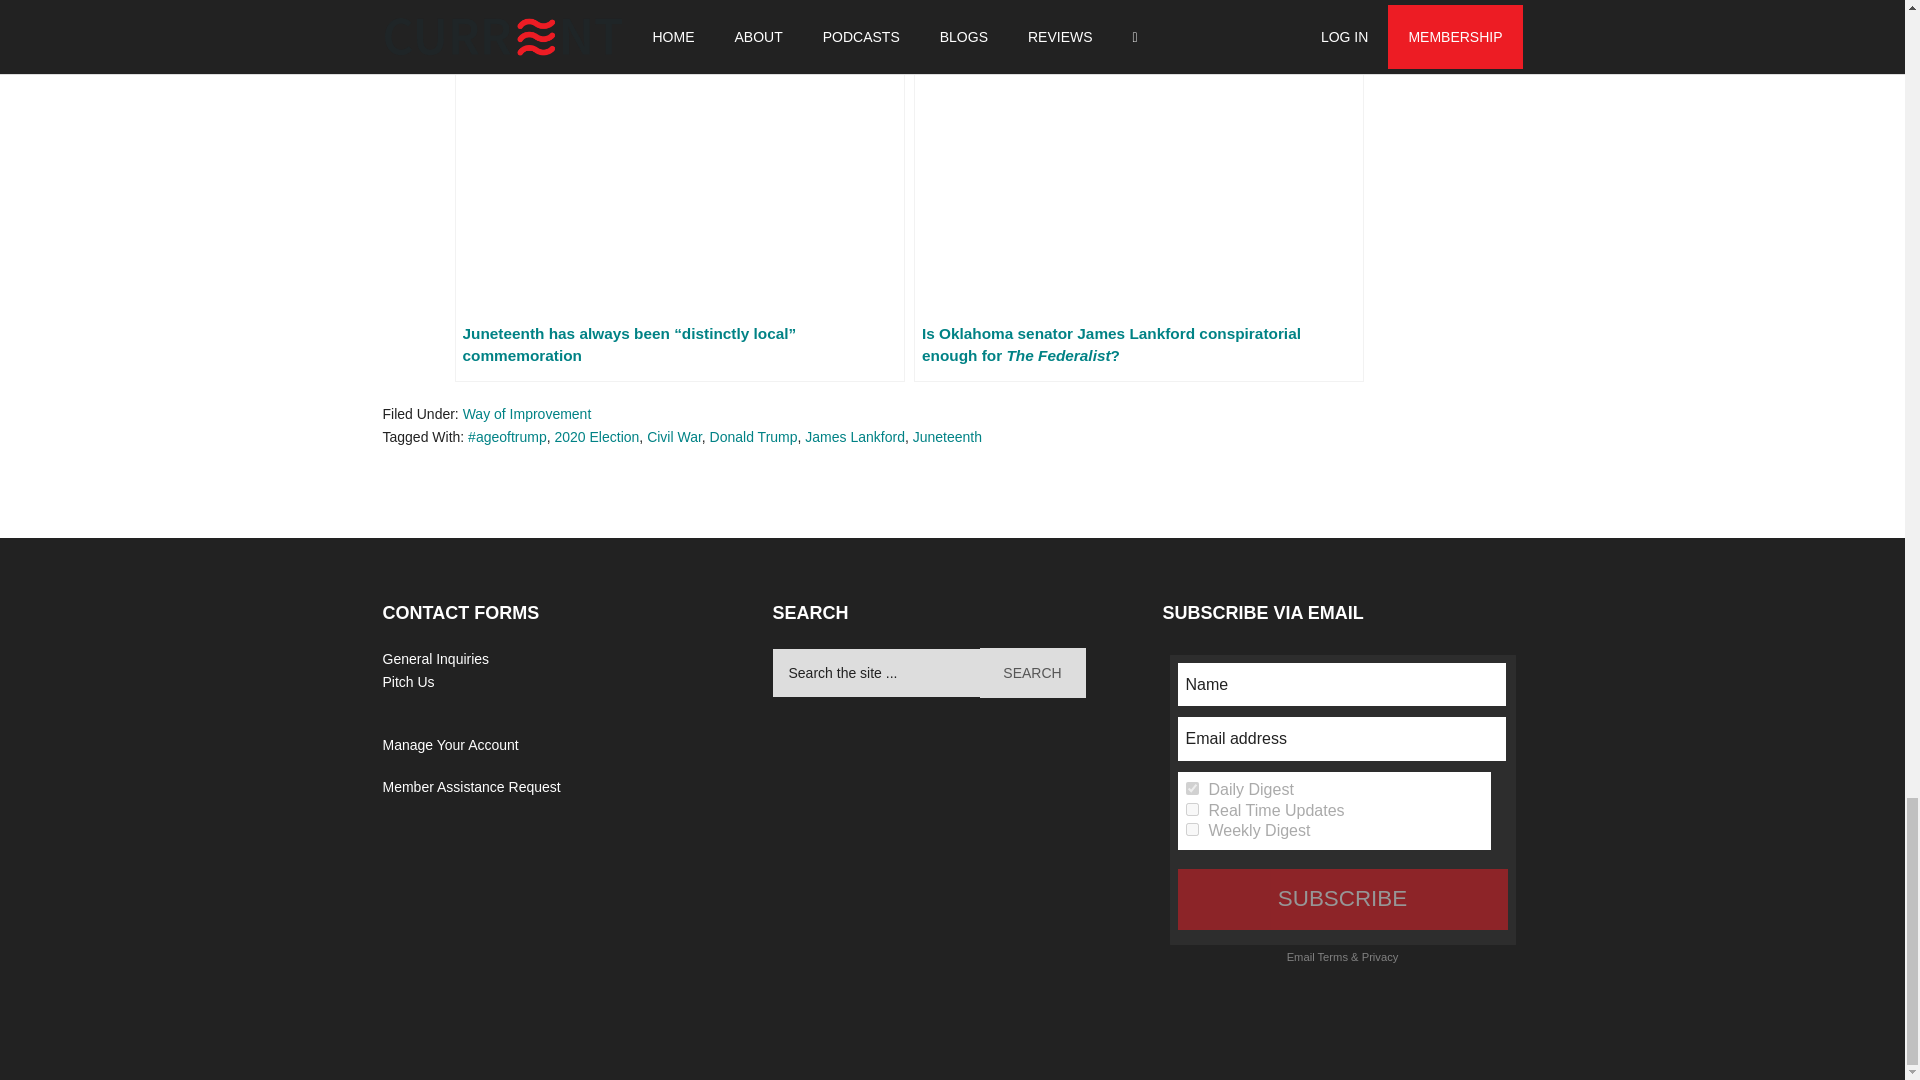  Describe the element at coordinates (1192, 810) in the screenshot. I see `Frequency` at that location.